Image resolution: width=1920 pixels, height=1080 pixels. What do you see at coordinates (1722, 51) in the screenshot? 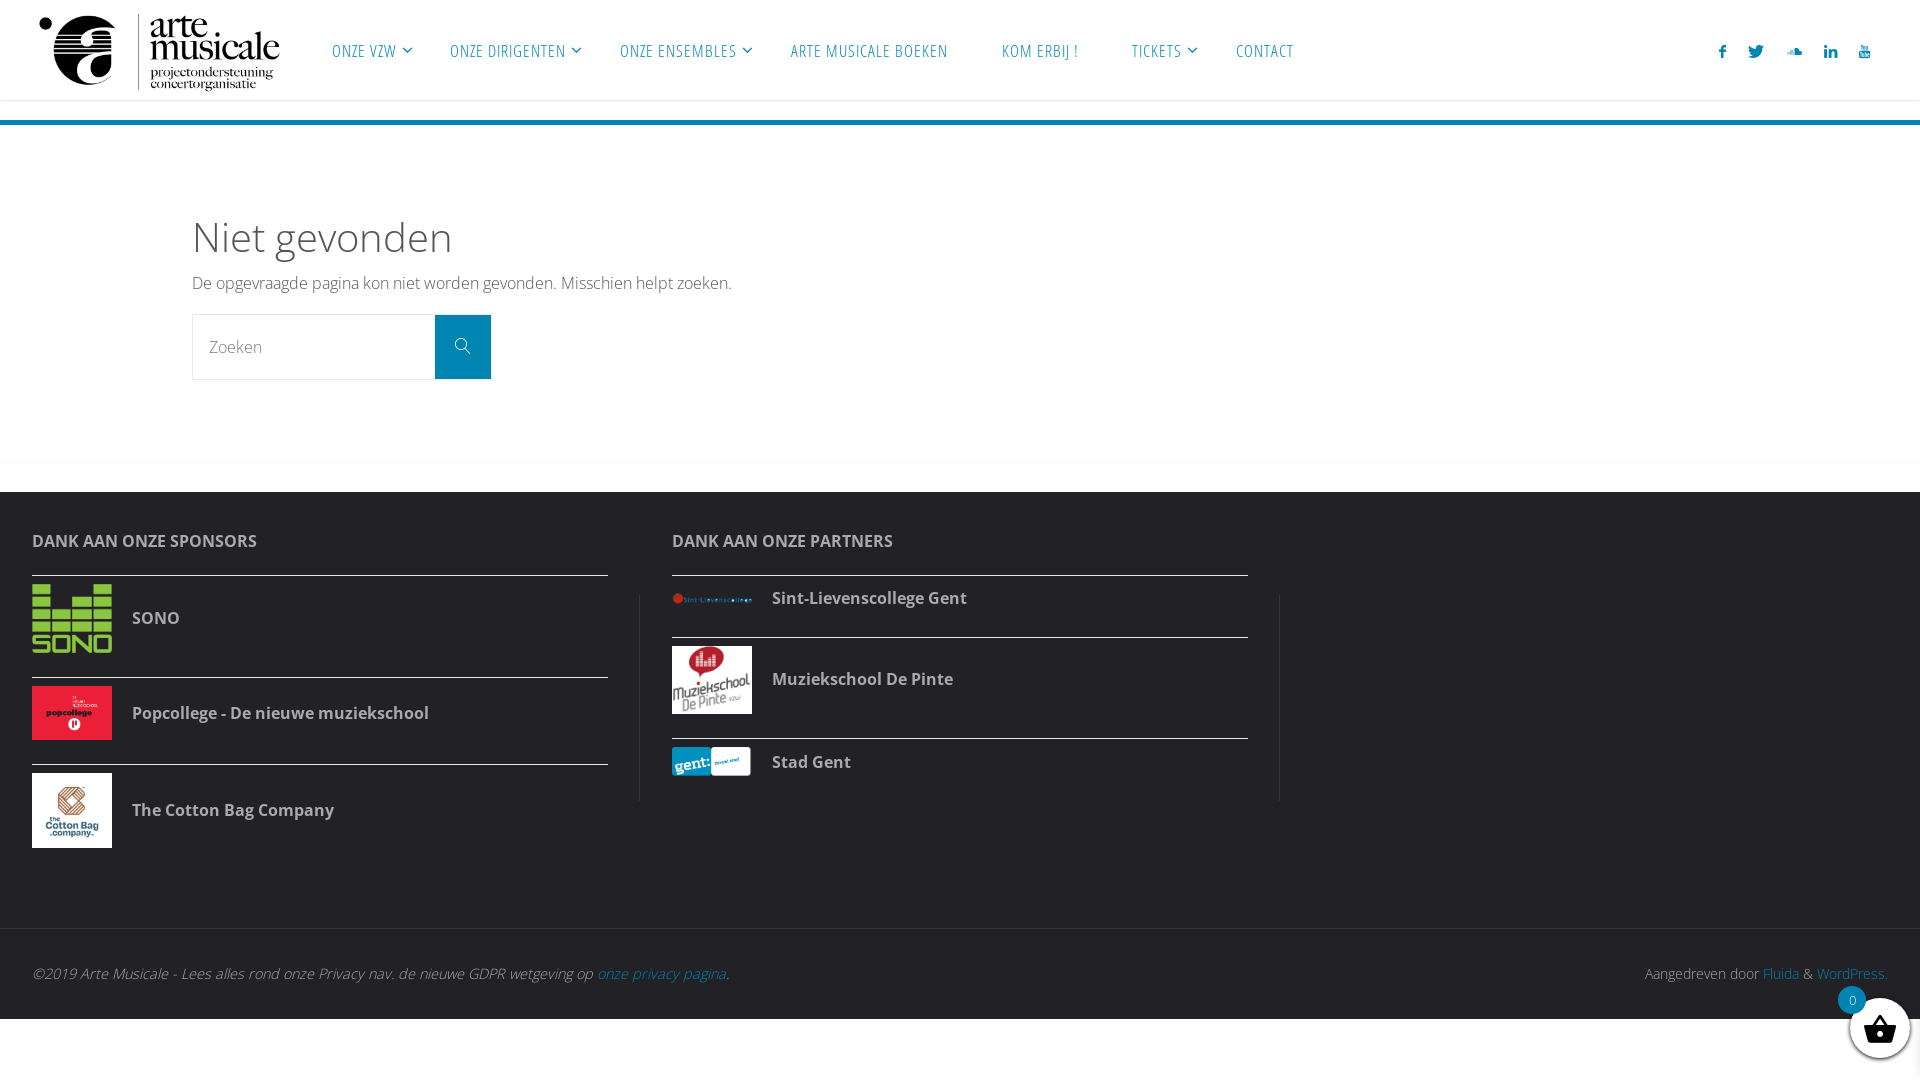
I see `Facebook` at bounding box center [1722, 51].